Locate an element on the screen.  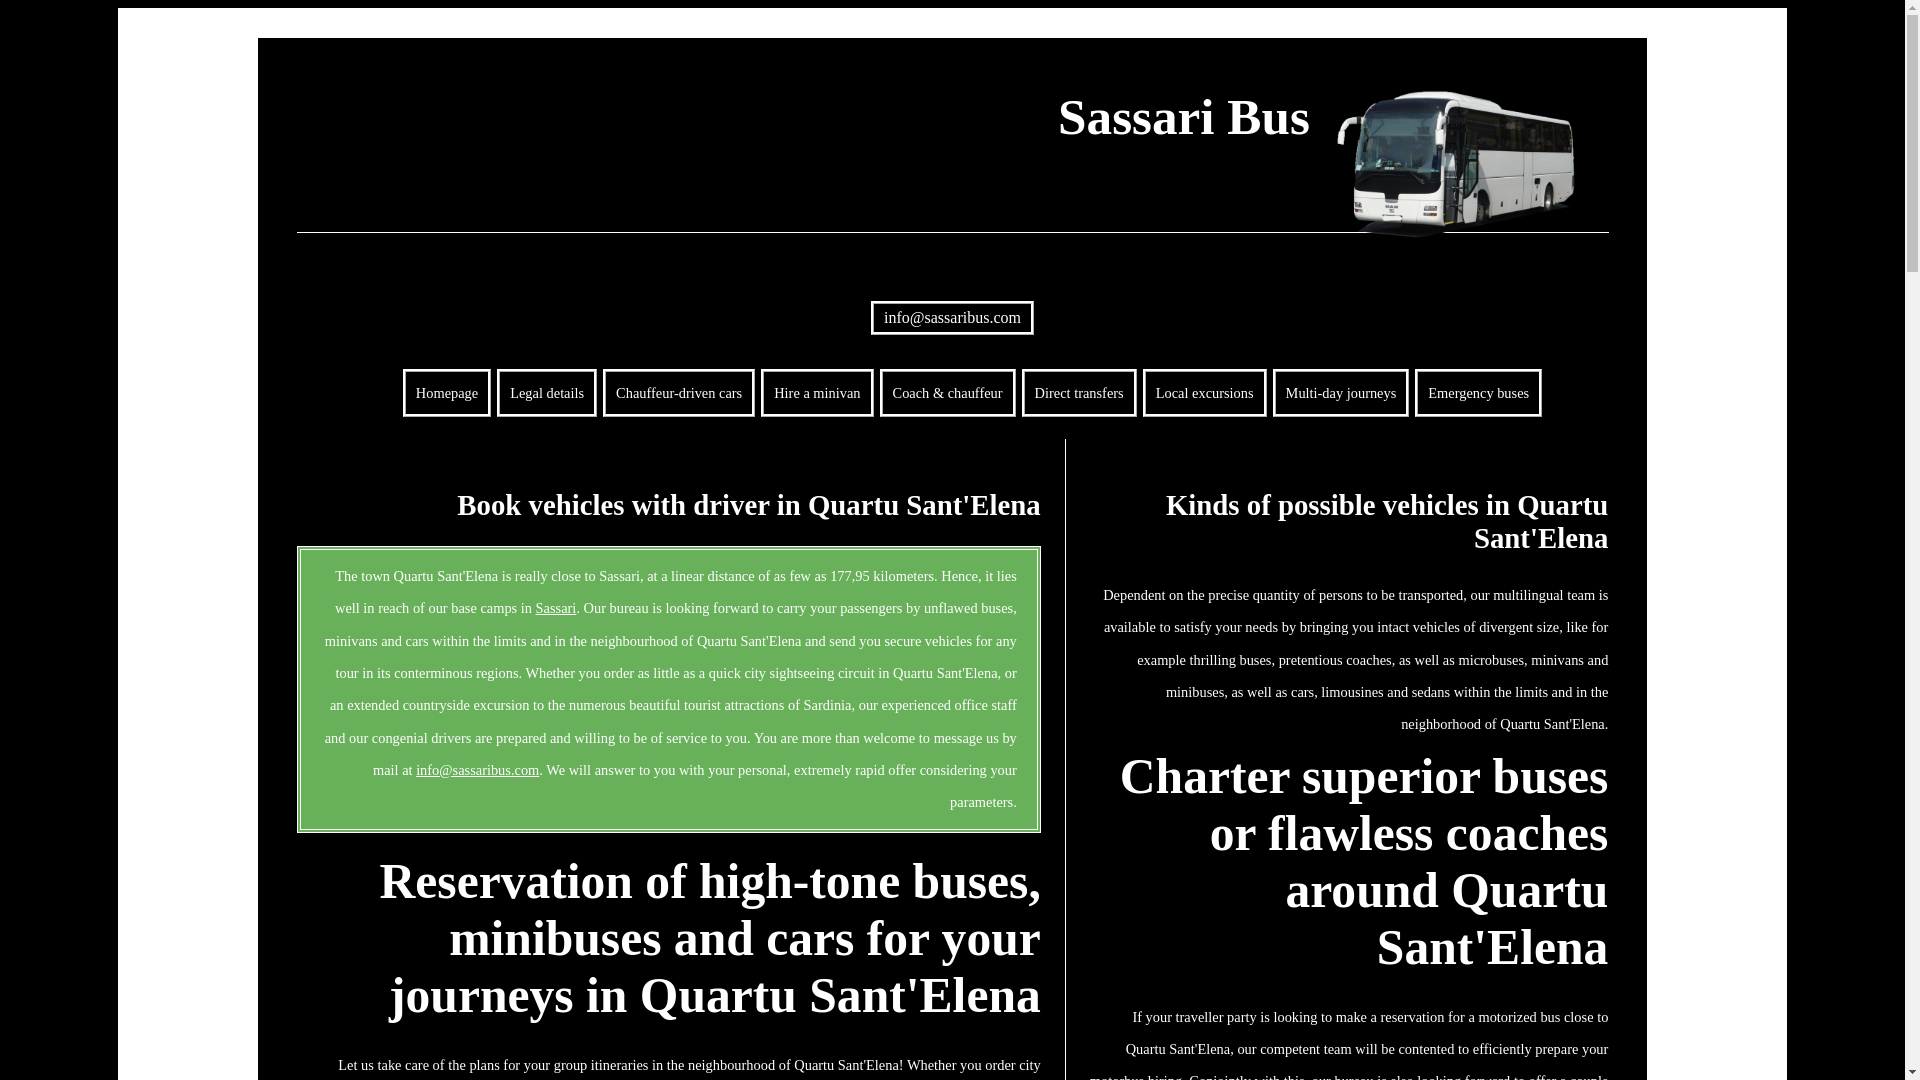
Sassari is located at coordinates (556, 608).